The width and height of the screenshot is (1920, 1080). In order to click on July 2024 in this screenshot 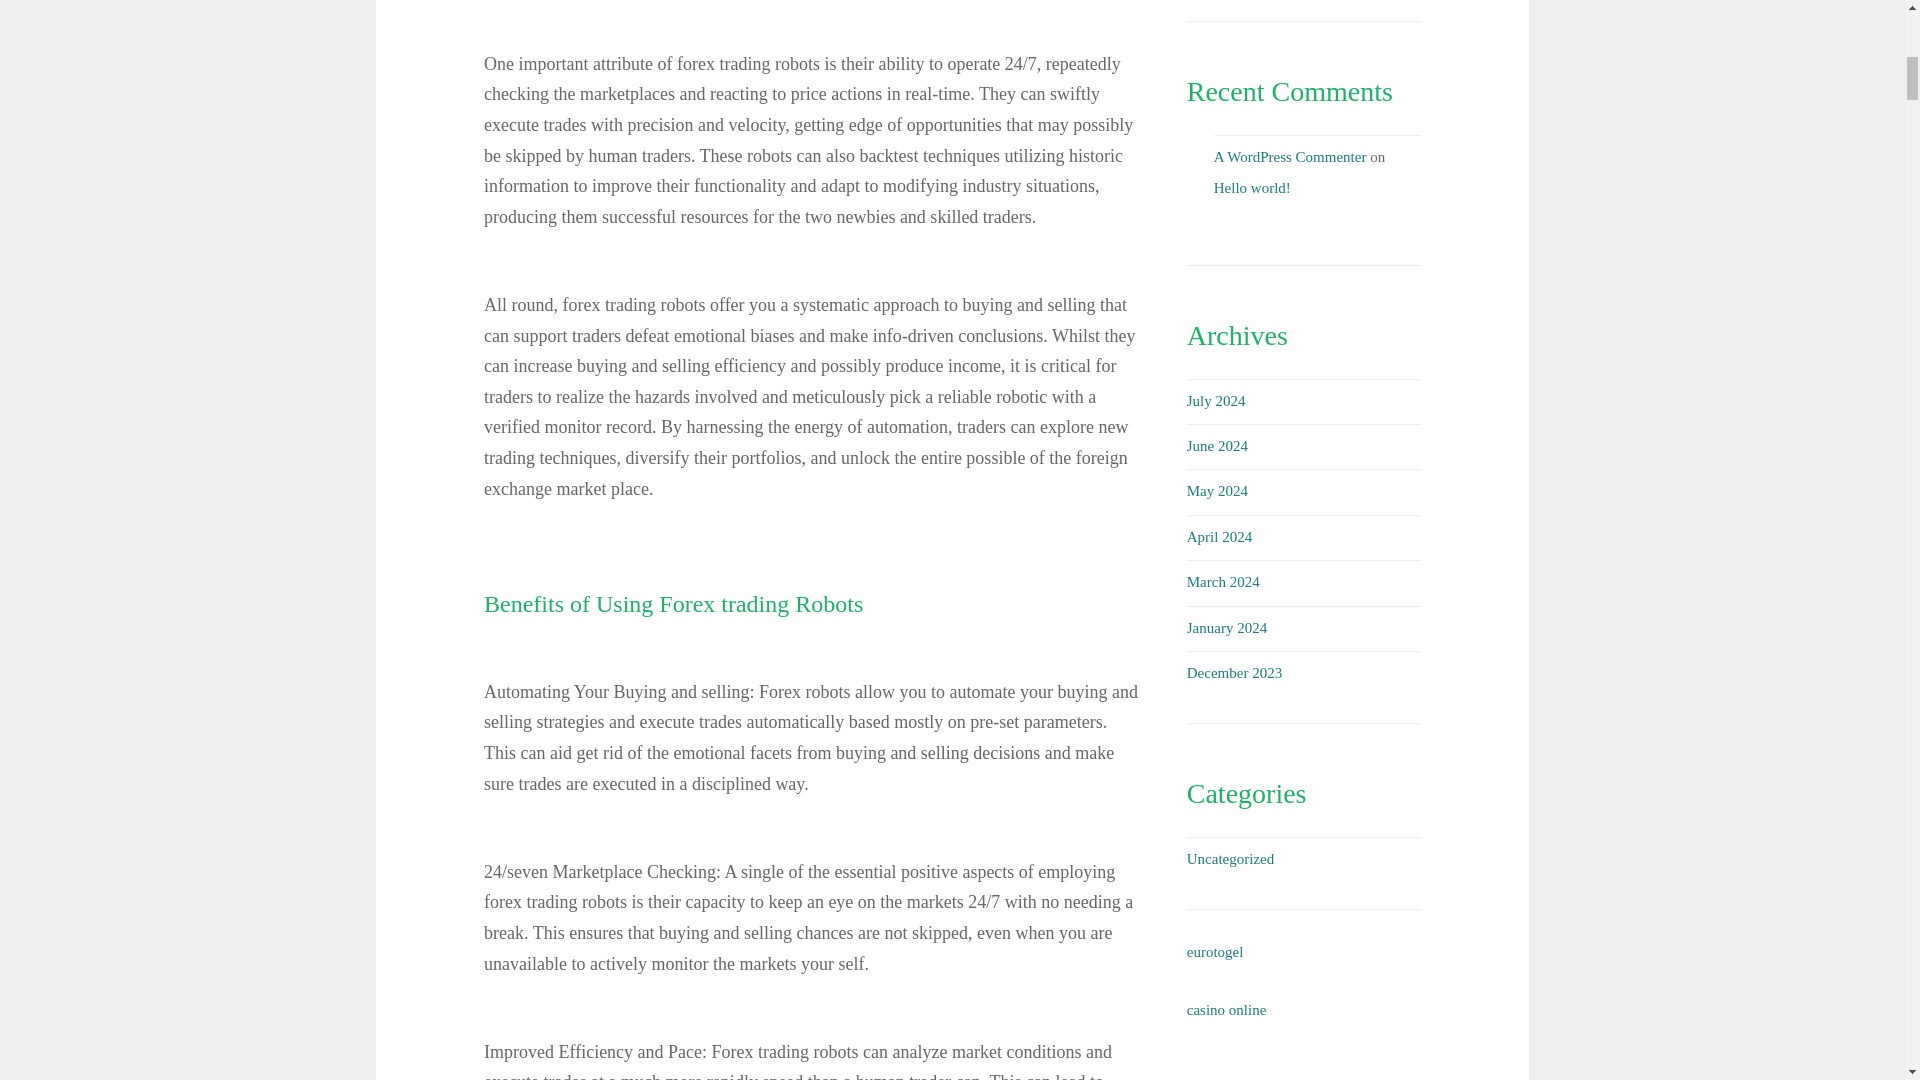, I will do `click(1216, 401)`.